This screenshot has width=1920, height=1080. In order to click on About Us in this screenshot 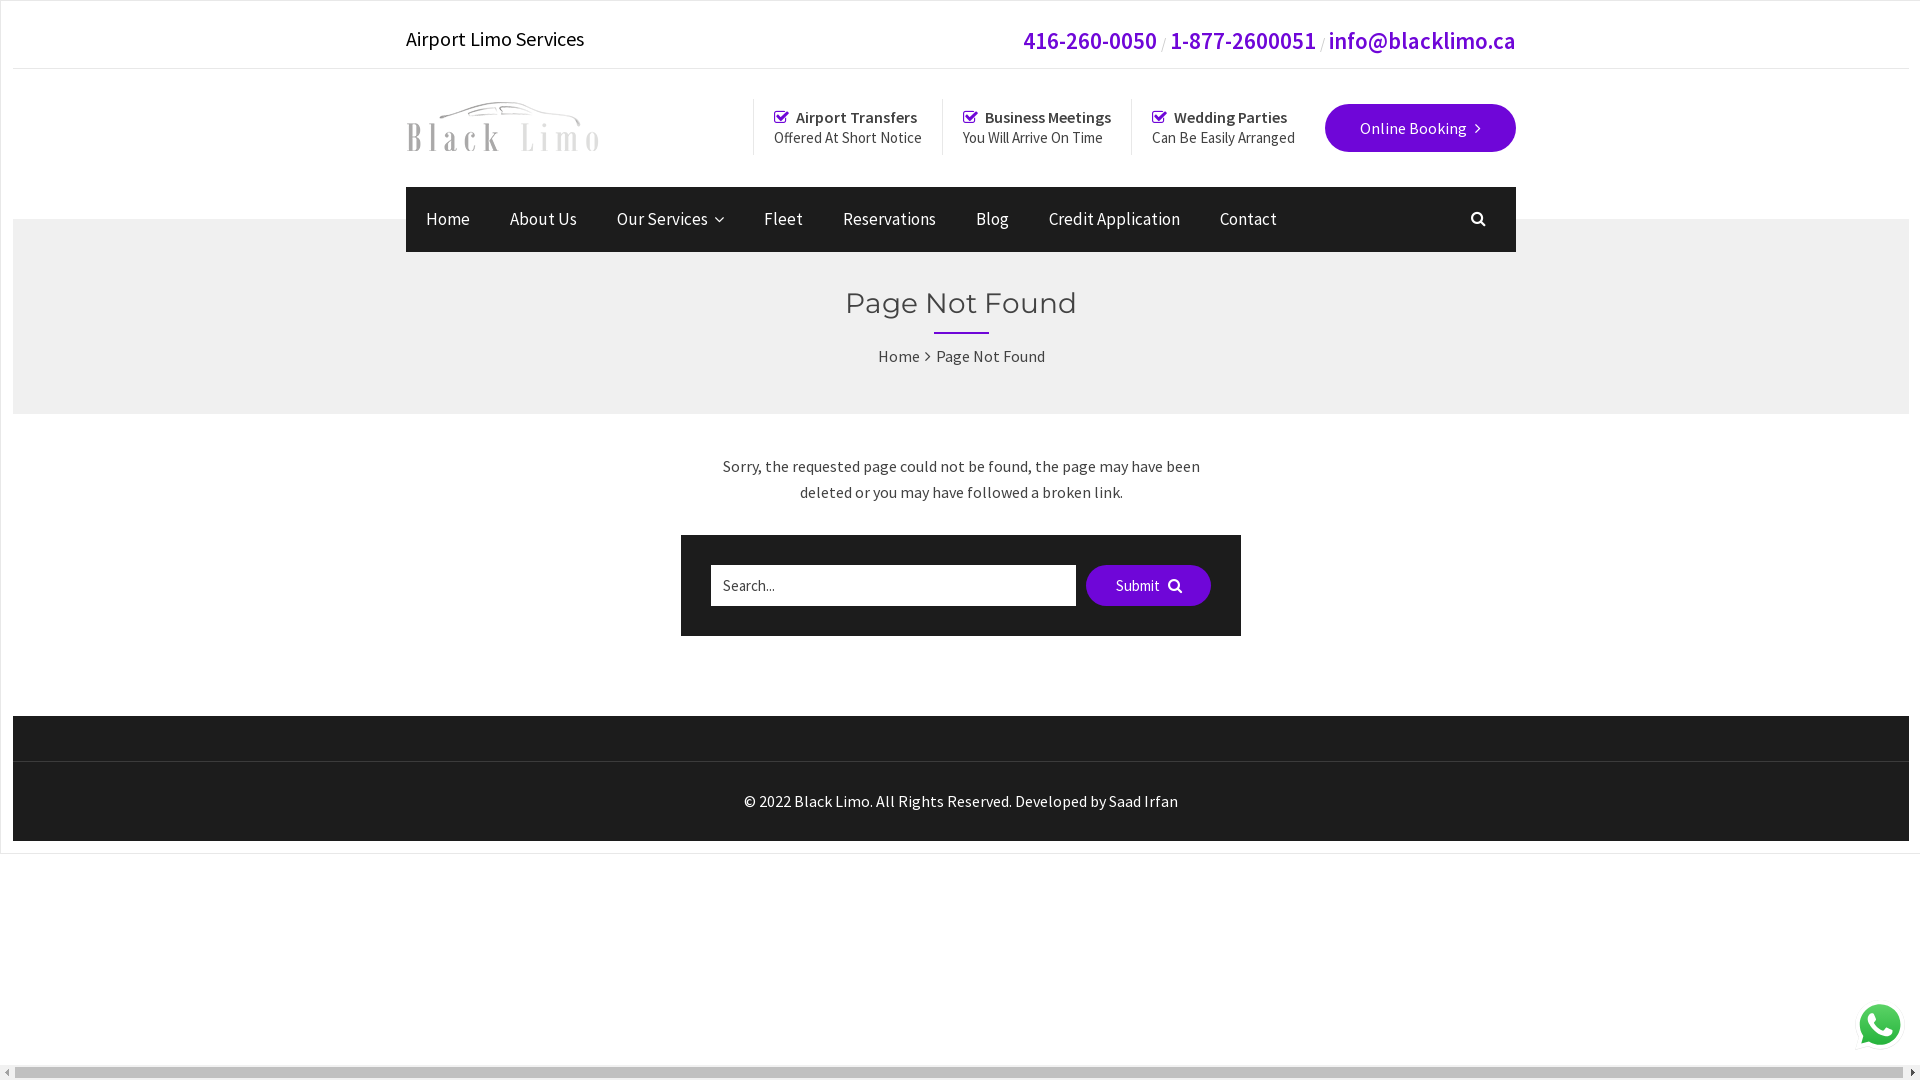, I will do `click(543, 219)`.